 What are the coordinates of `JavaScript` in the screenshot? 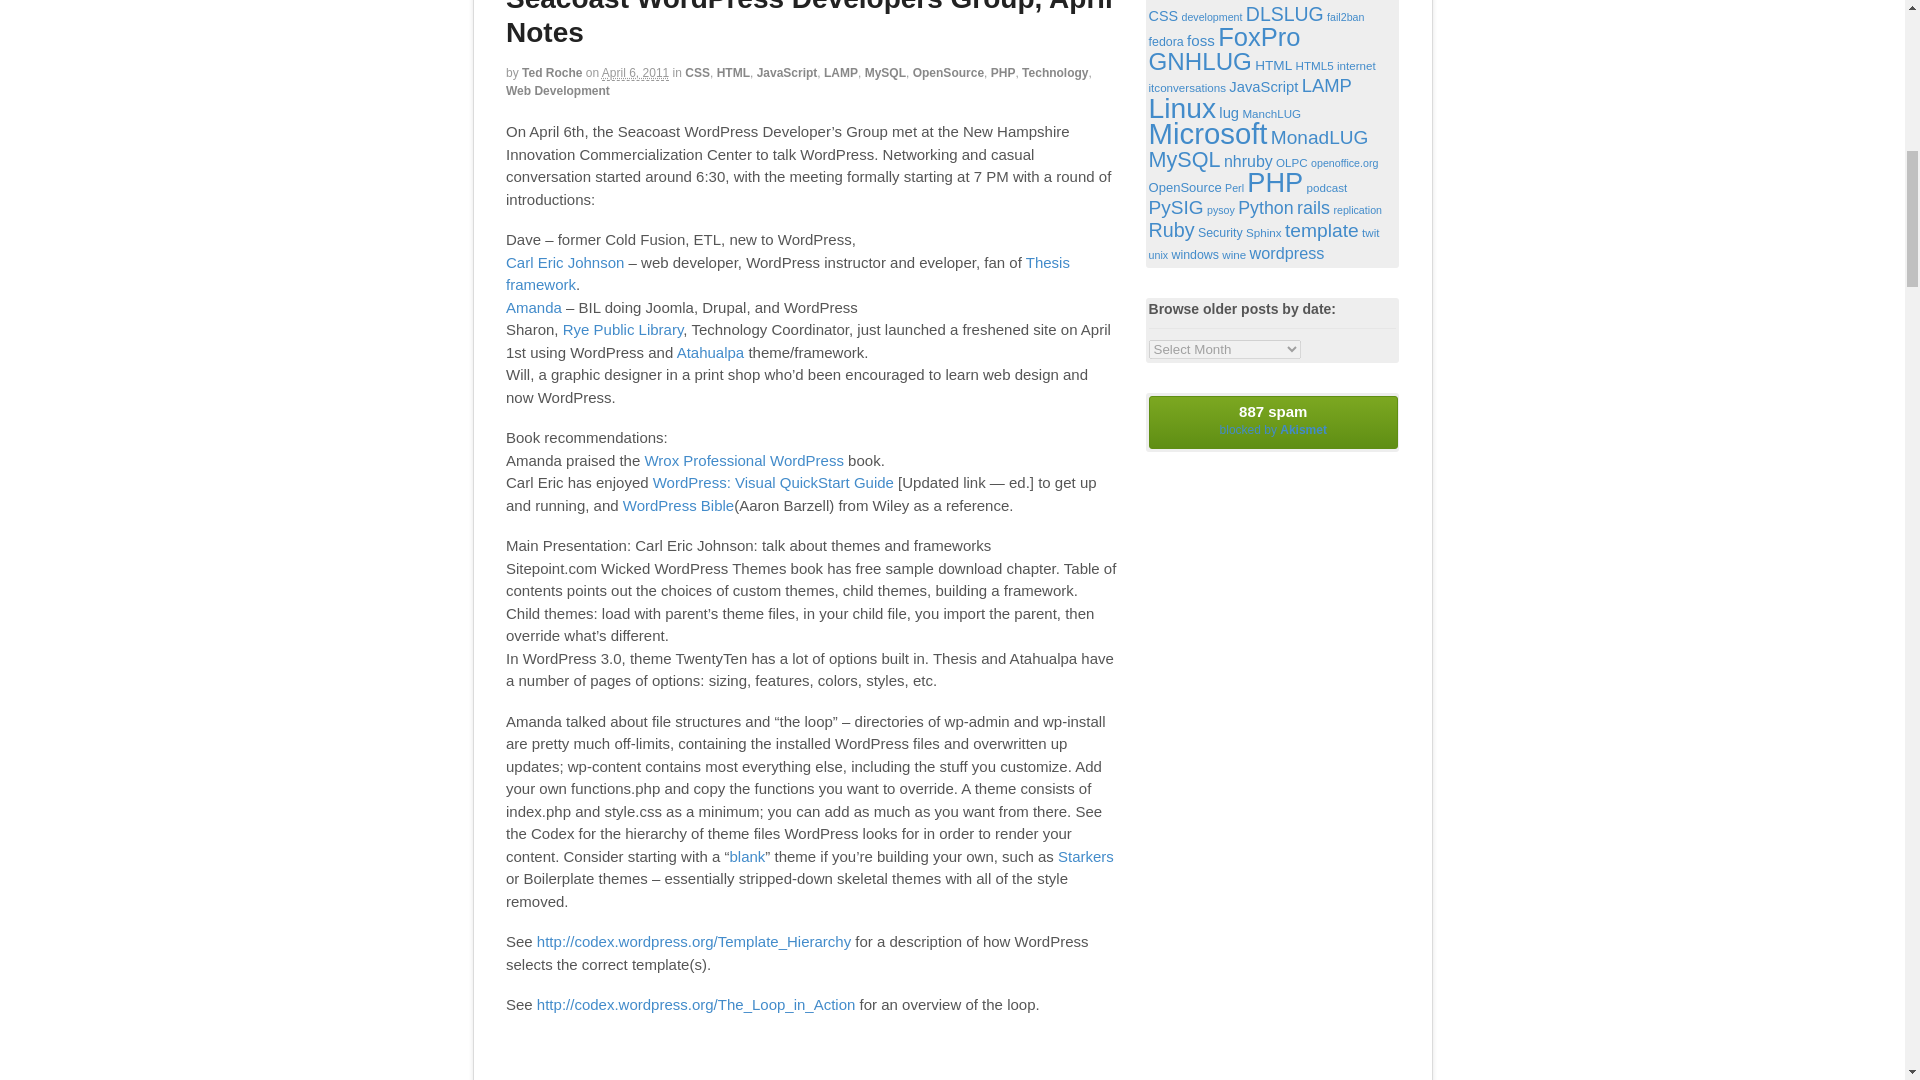 It's located at (786, 72).